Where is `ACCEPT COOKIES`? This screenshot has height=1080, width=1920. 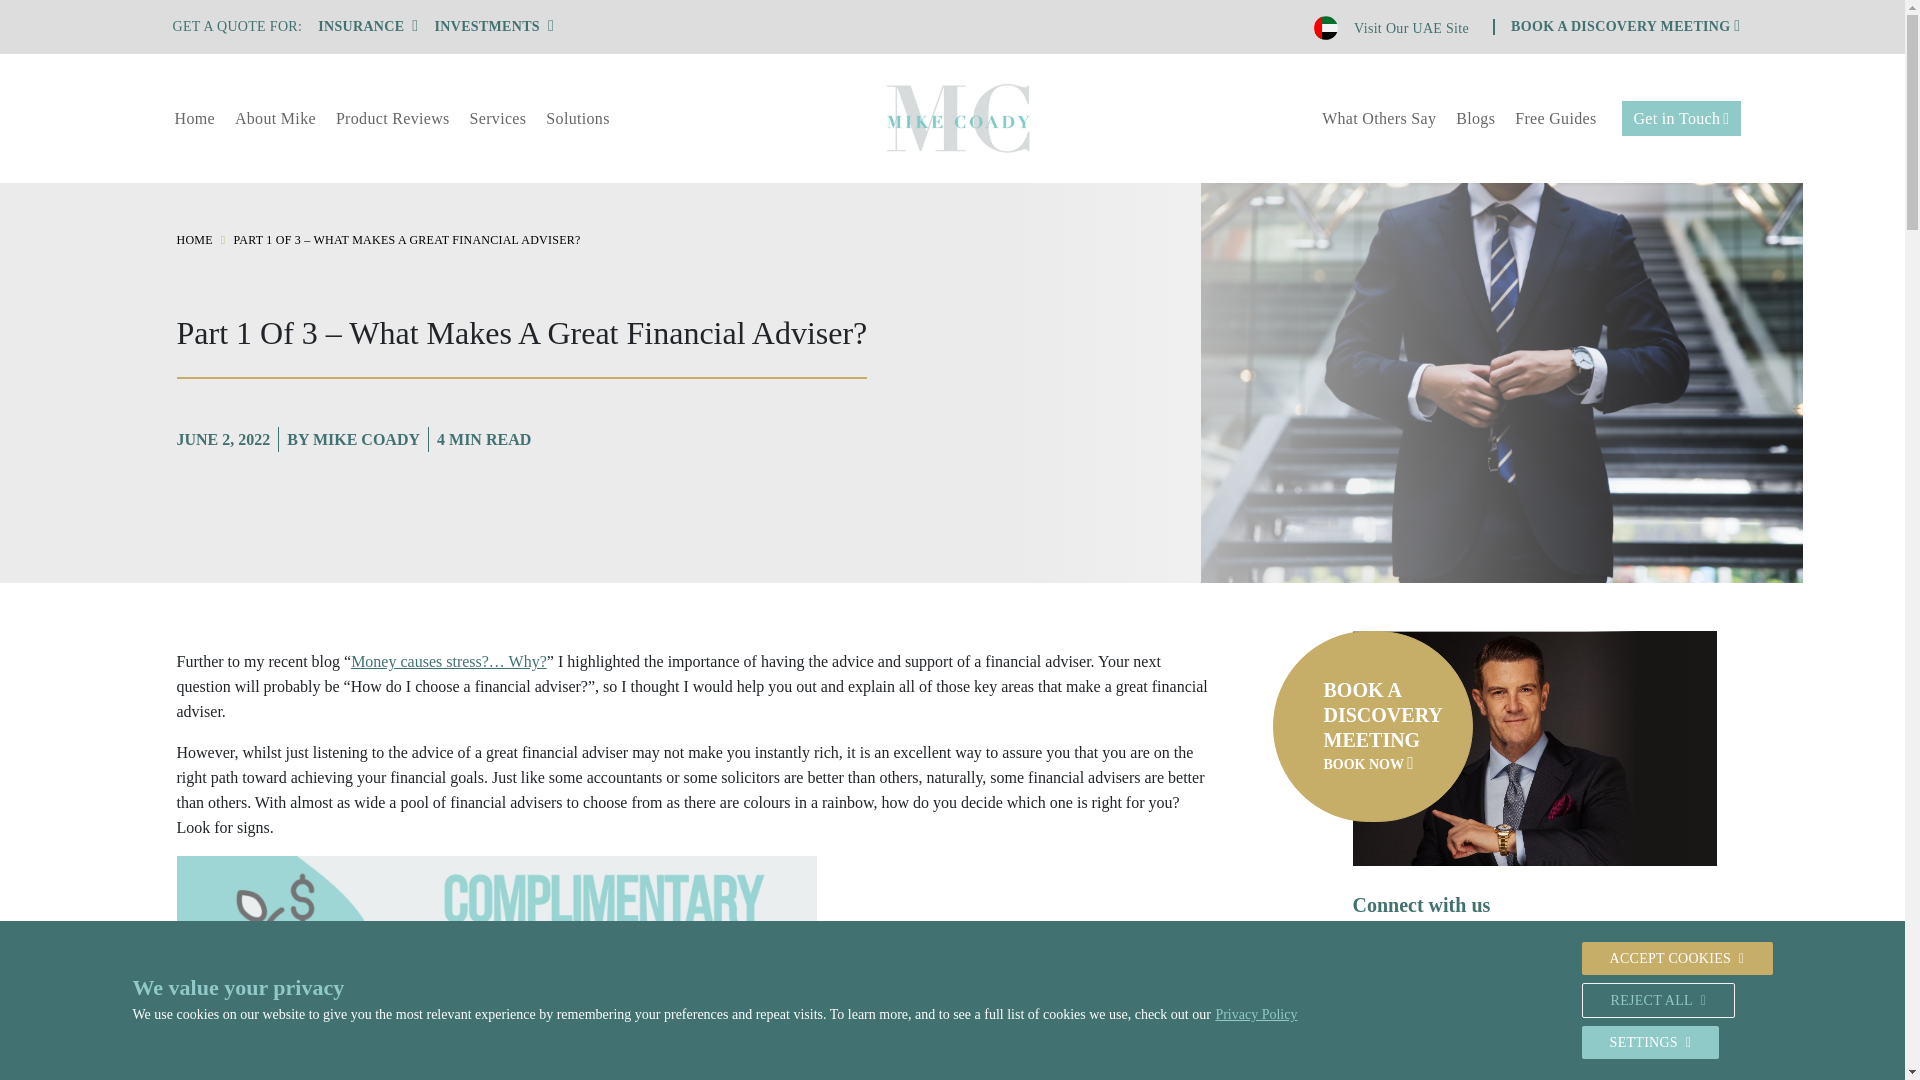
ACCEPT COOKIES is located at coordinates (1677, 958).